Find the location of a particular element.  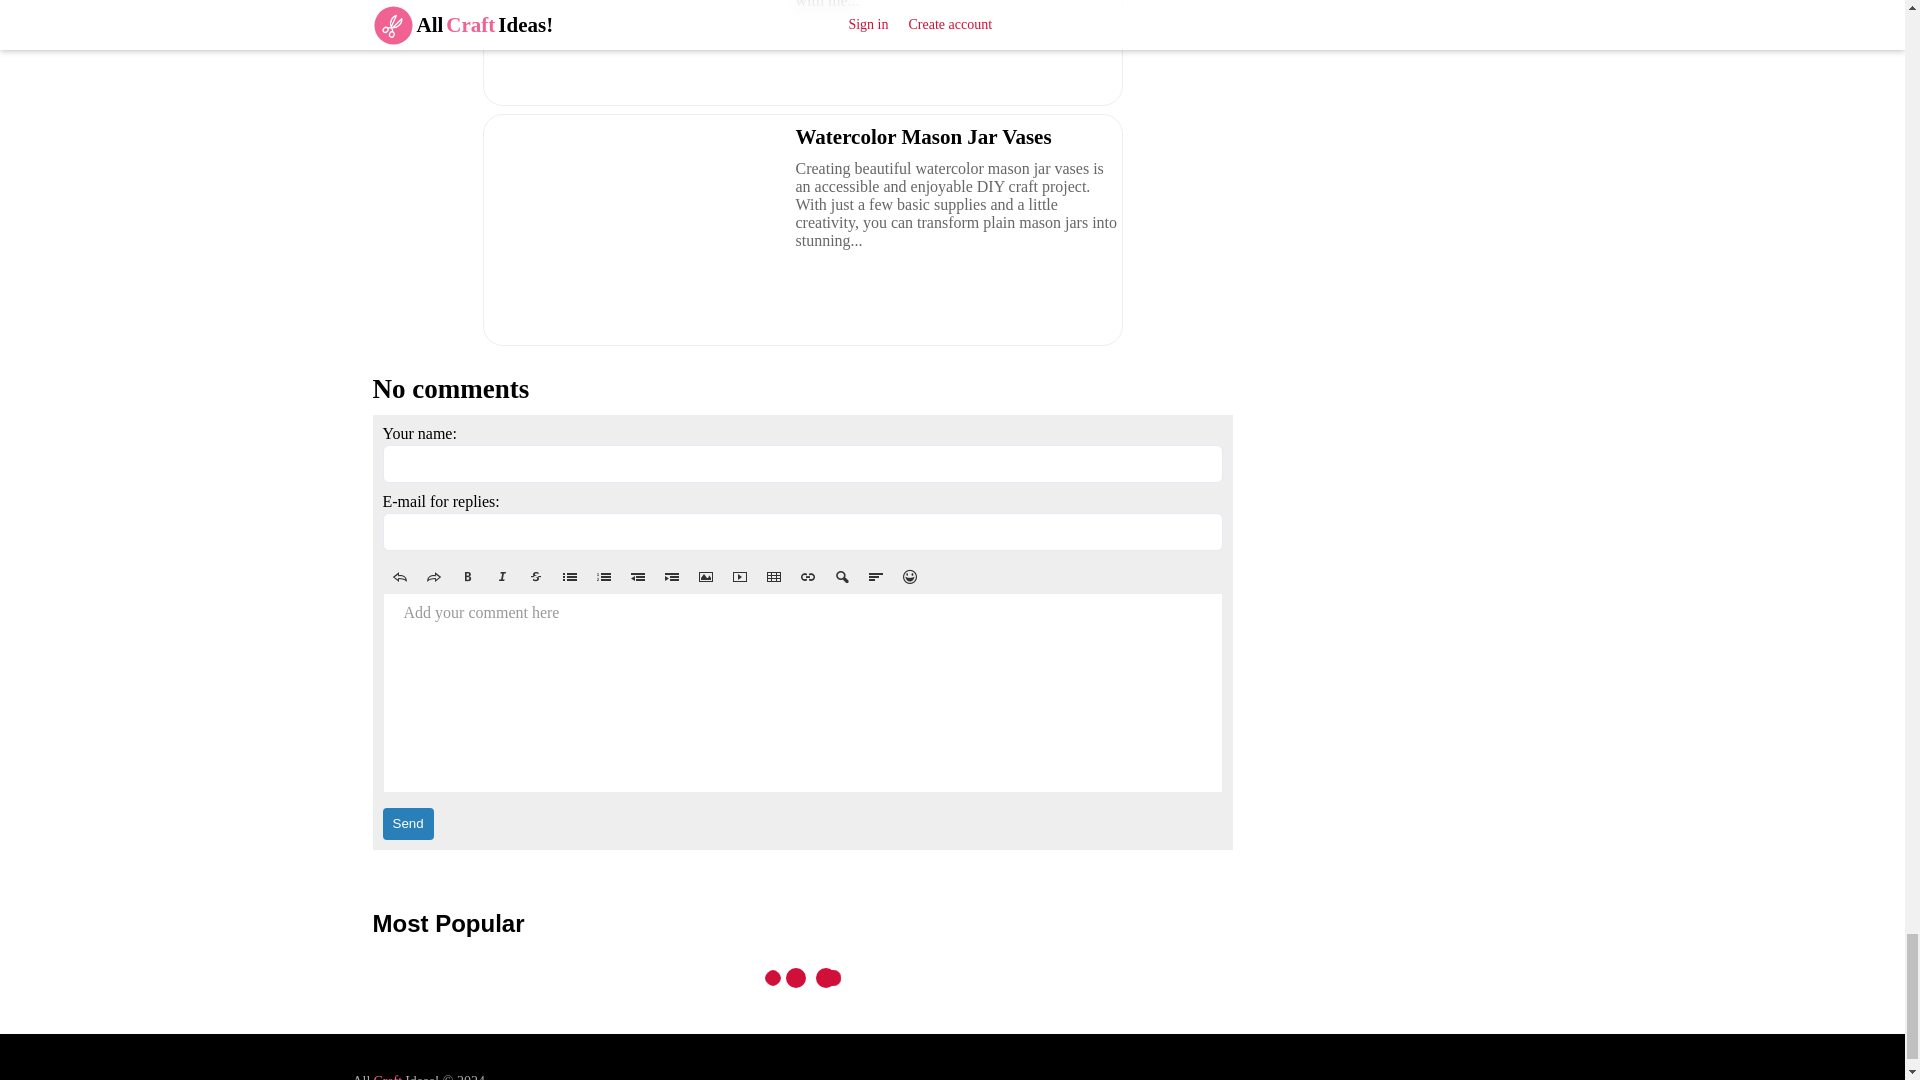

Send is located at coordinates (408, 824).